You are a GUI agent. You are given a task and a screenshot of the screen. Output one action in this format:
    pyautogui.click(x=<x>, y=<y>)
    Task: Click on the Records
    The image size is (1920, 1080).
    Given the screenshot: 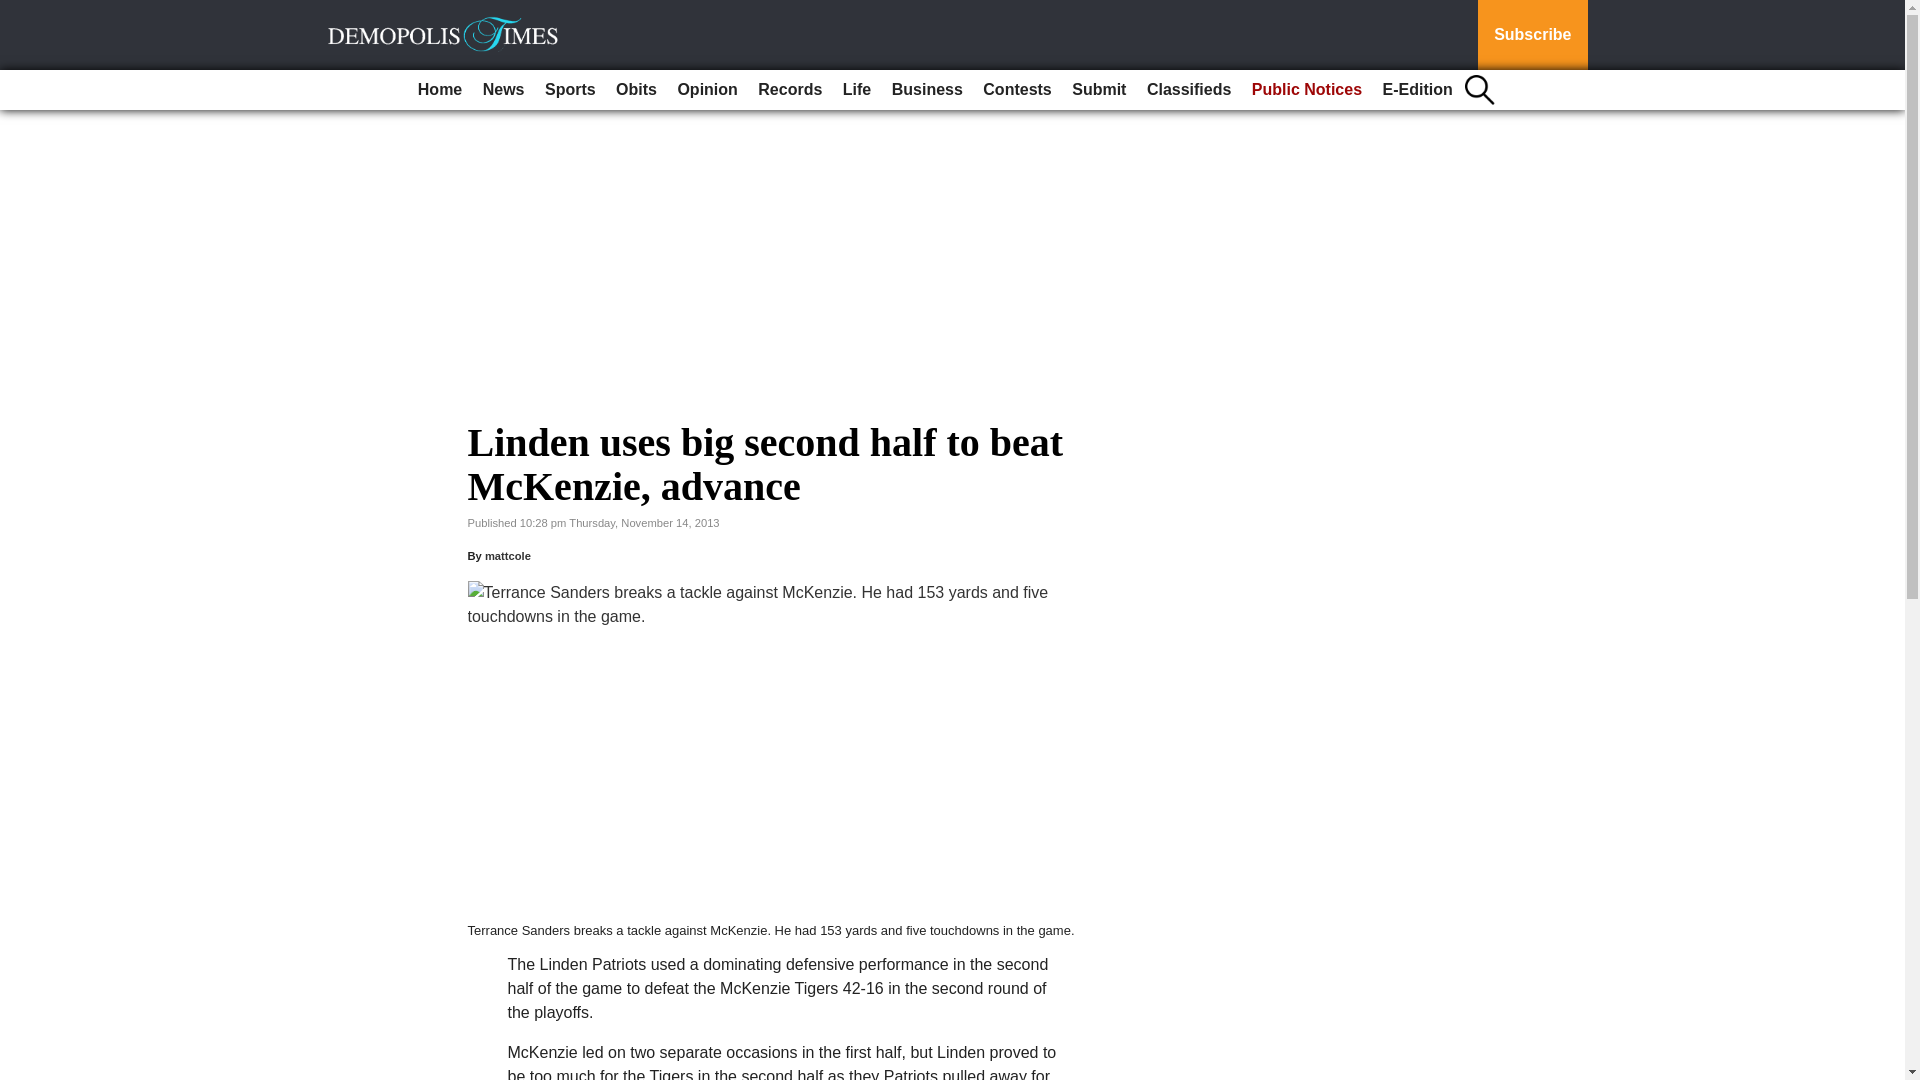 What is the action you would take?
    pyautogui.click(x=790, y=90)
    